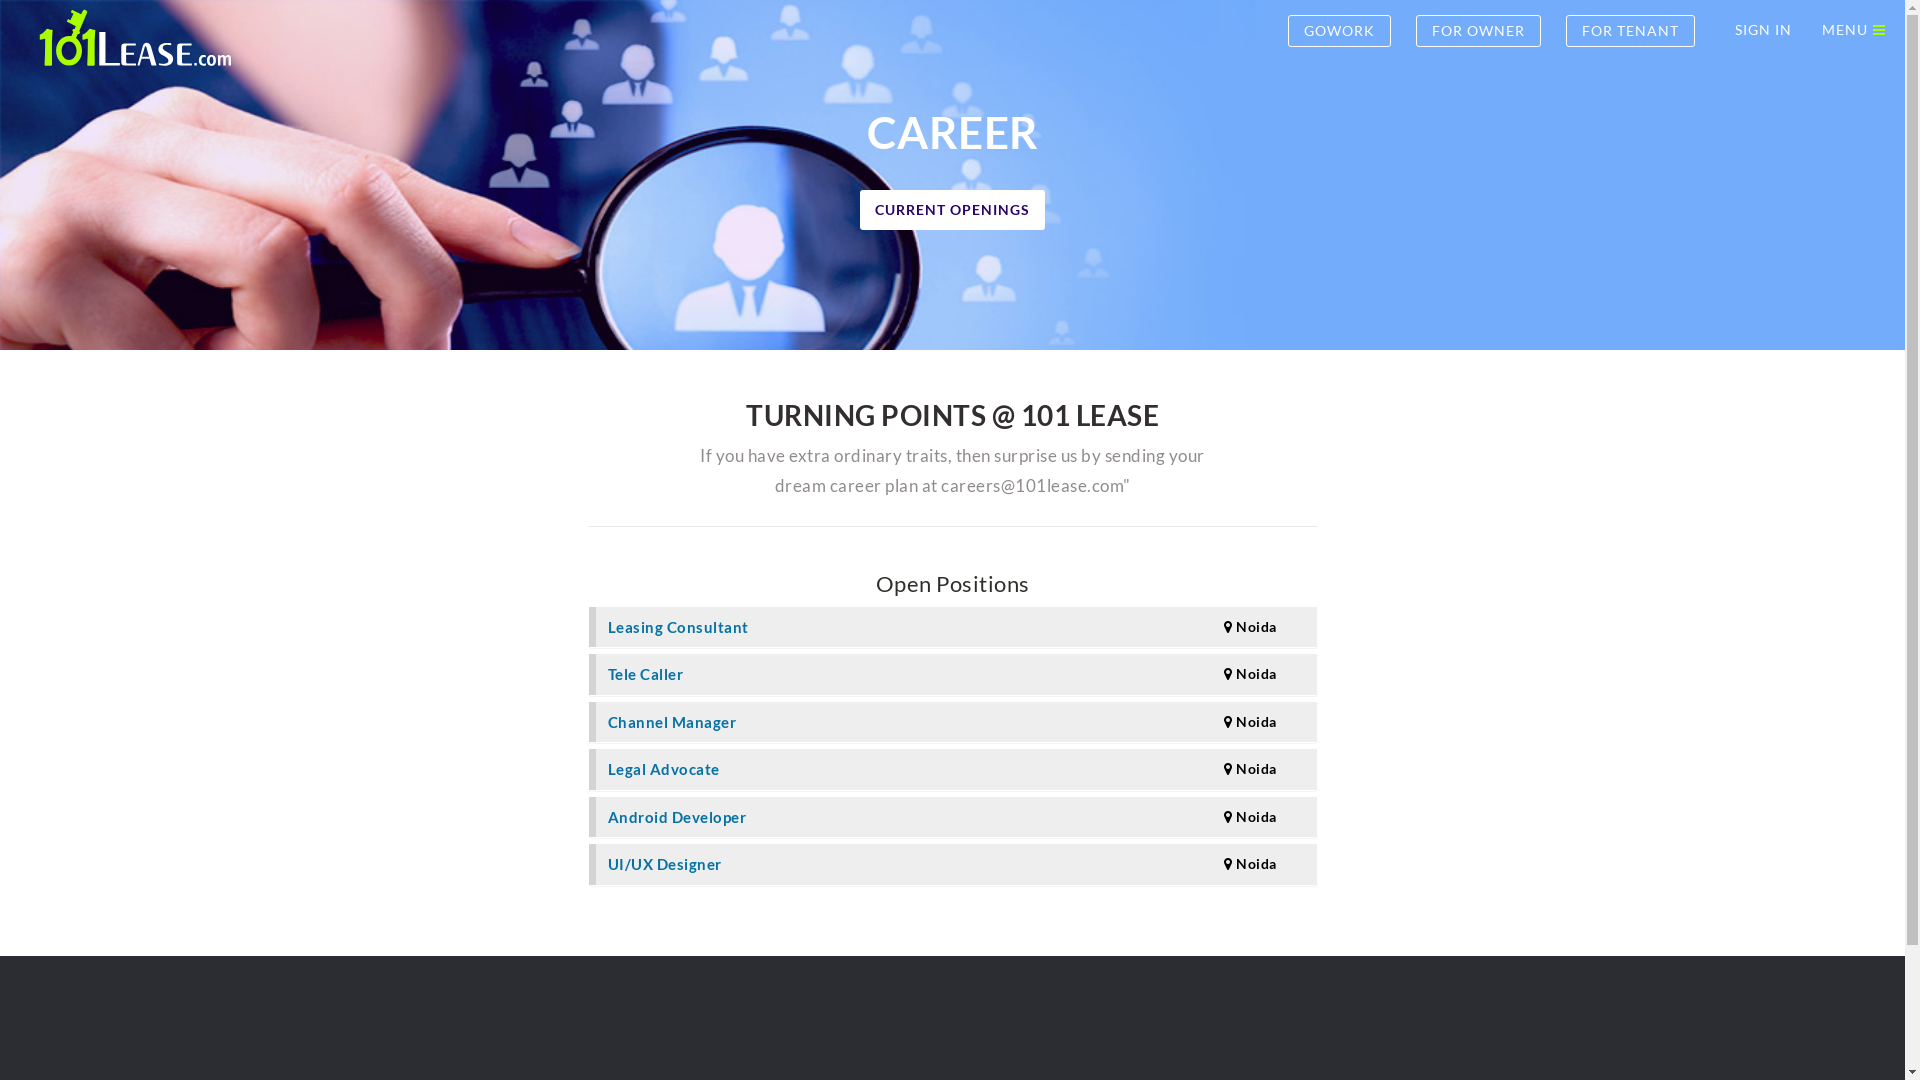 The image size is (1920, 1080). Describe the element at coordinates (1478, 31) in the screenshot. I see `FOR OWNER` at that location.